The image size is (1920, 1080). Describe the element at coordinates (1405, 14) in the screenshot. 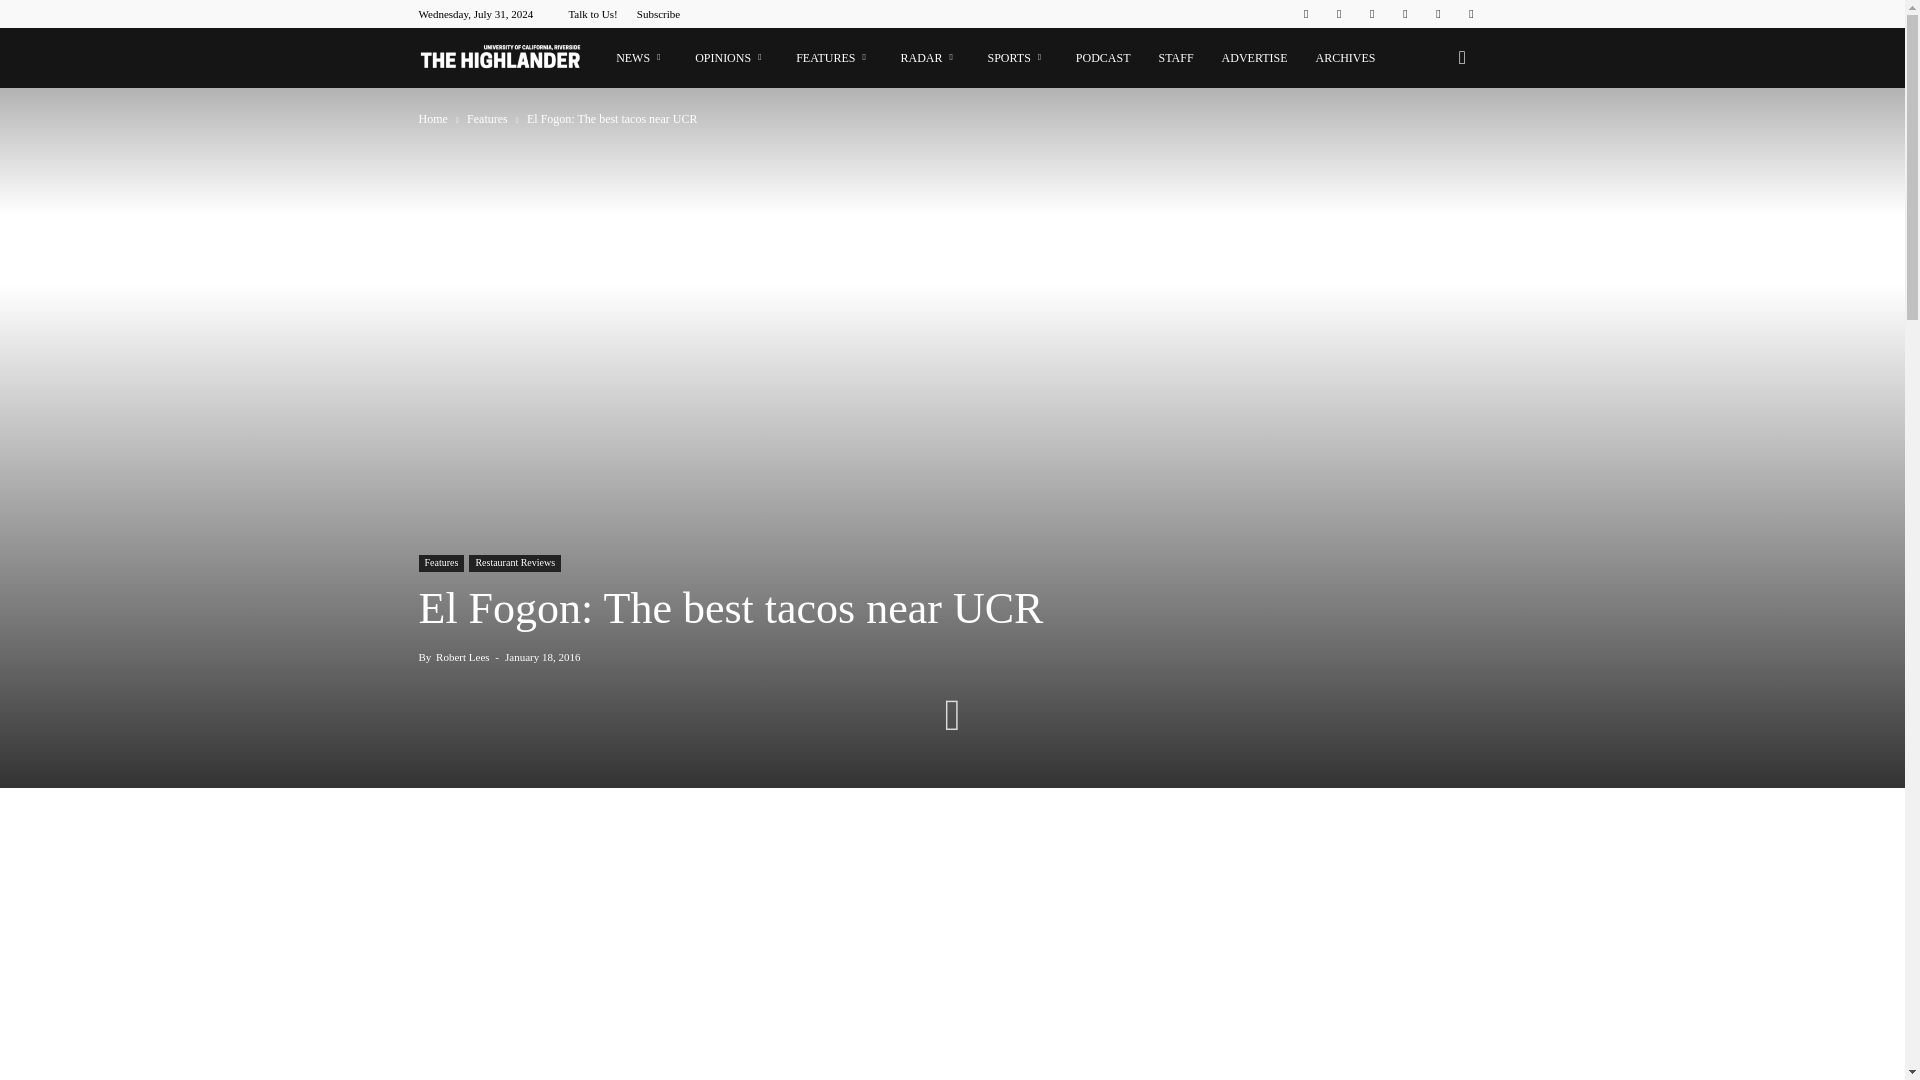

I see `Spotify` at that location.